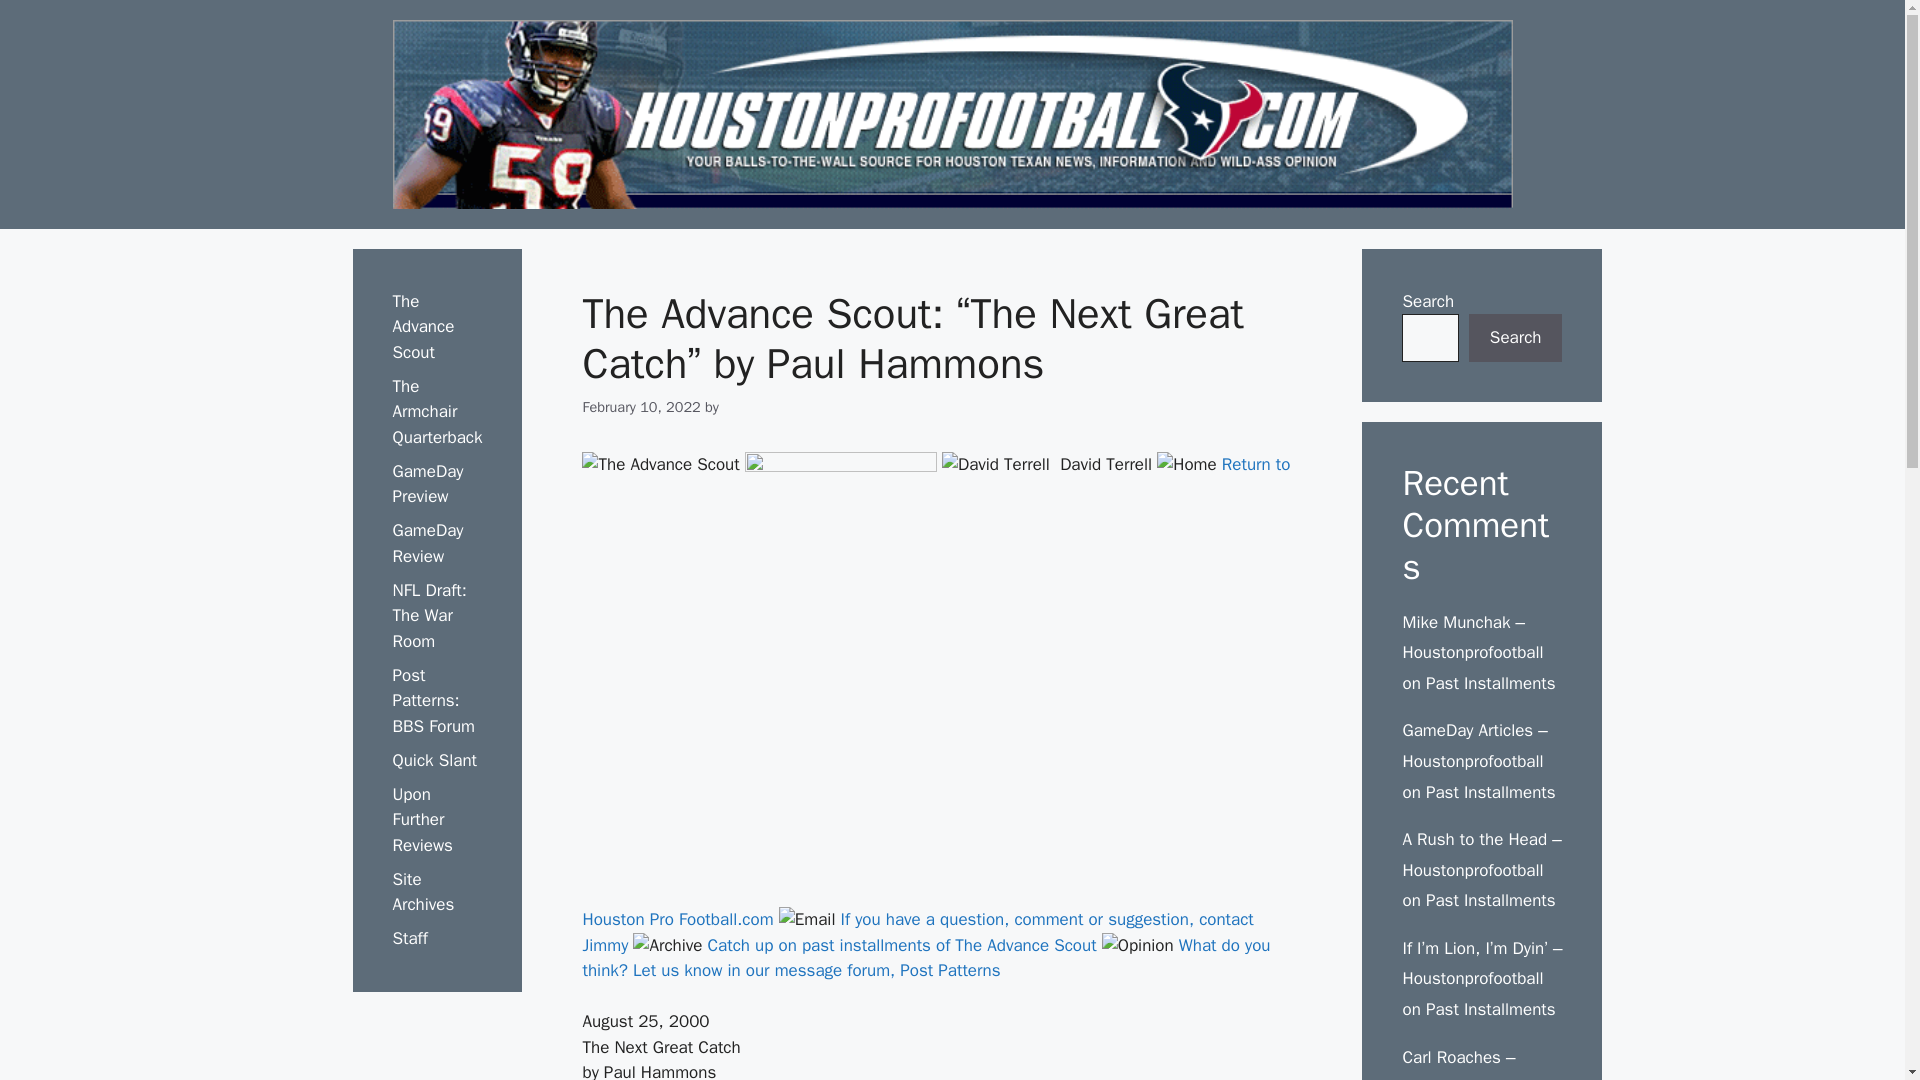  I want to click on Past Installments, so click(1490, 792).